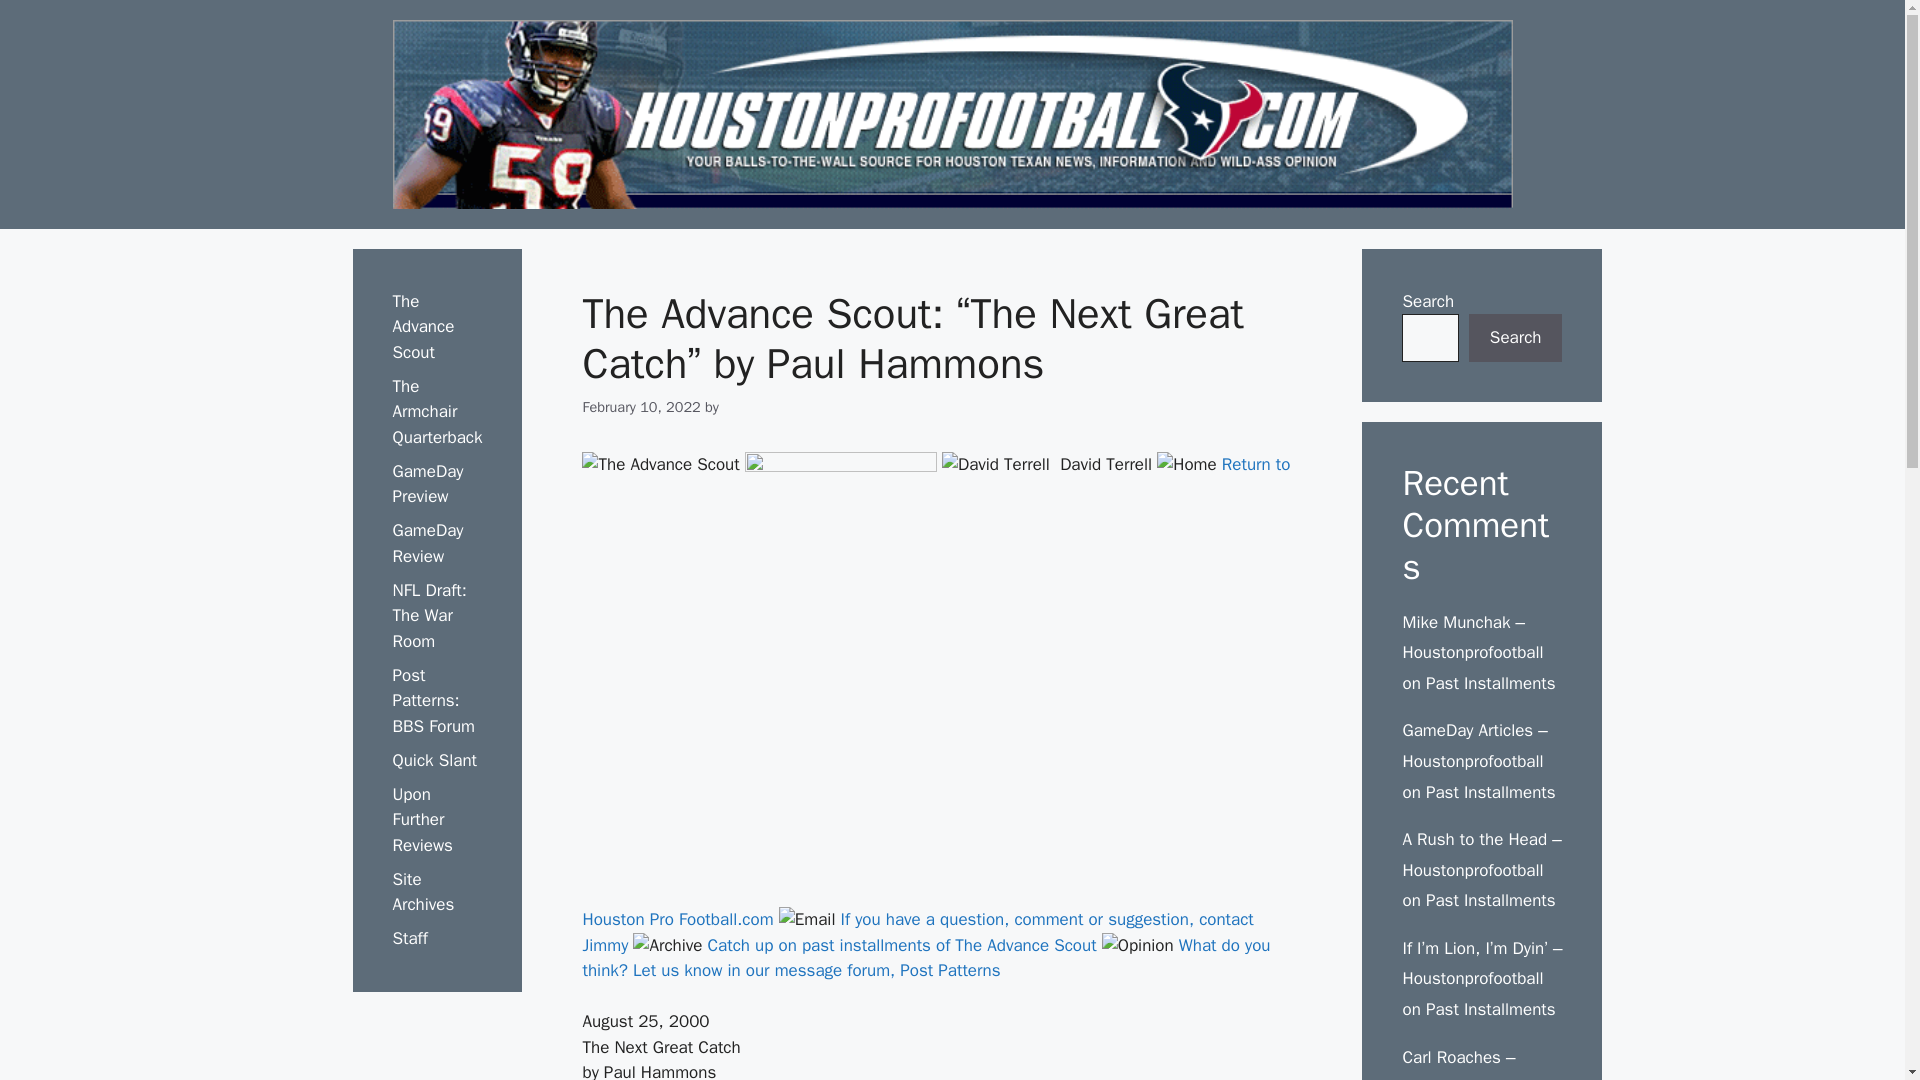  I want to click on Past Installments, so click(1490, 792).